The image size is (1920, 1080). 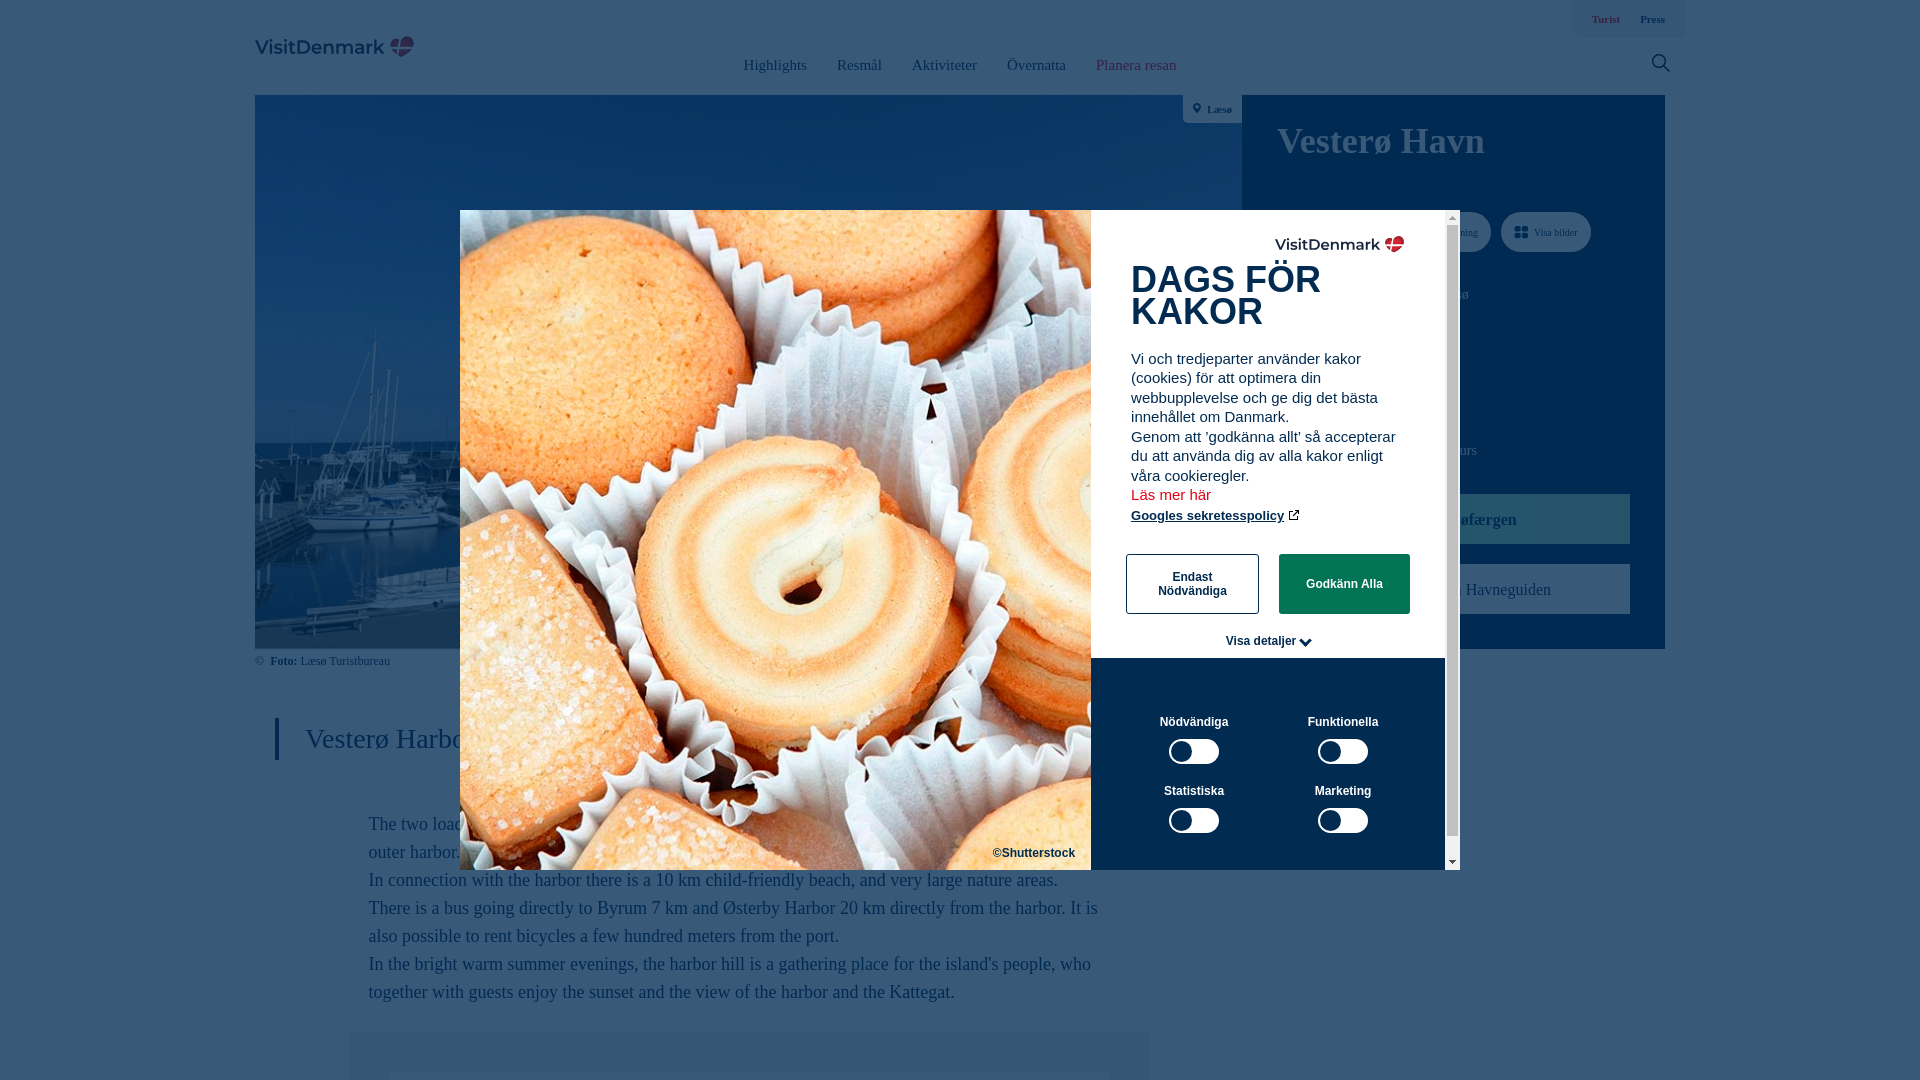 I want to click on Path, so click(x=1284, y=330).